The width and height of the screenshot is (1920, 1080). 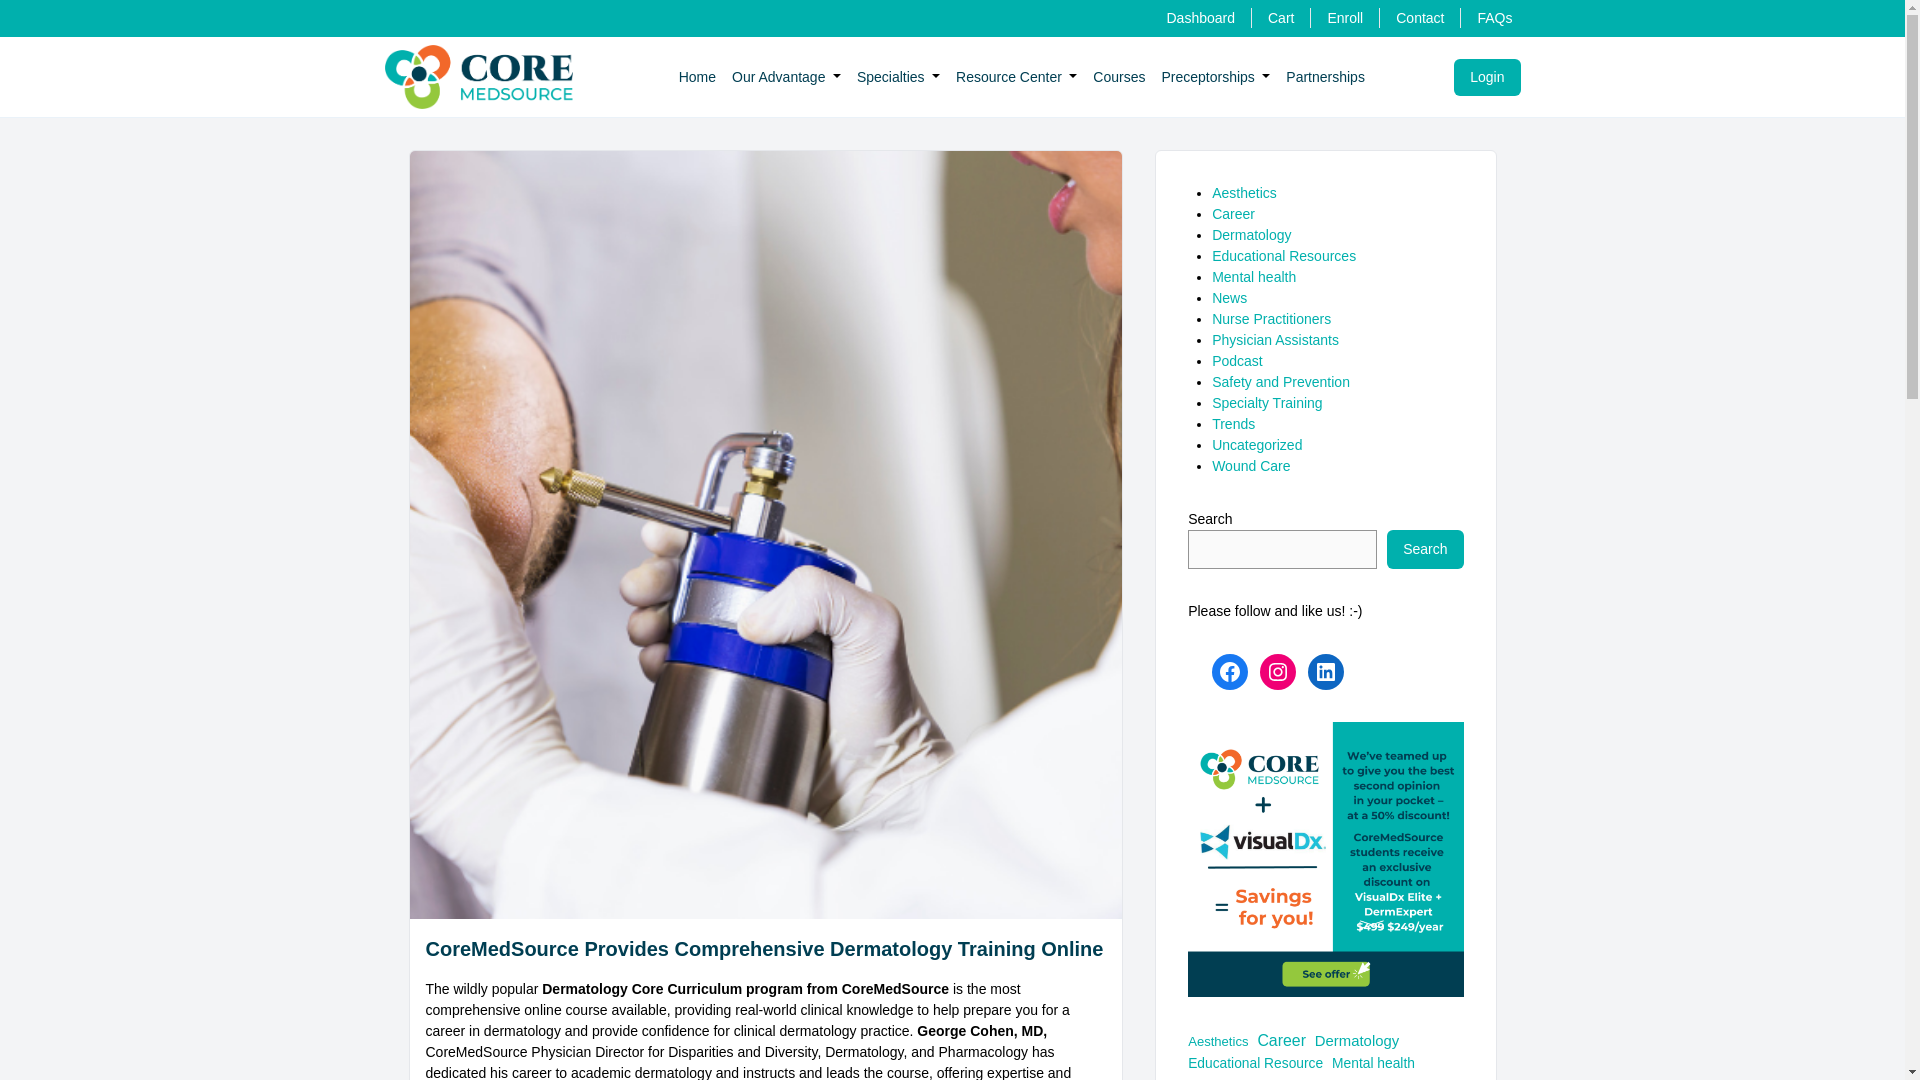 I want to click on Home, so click(x=698, y=77).